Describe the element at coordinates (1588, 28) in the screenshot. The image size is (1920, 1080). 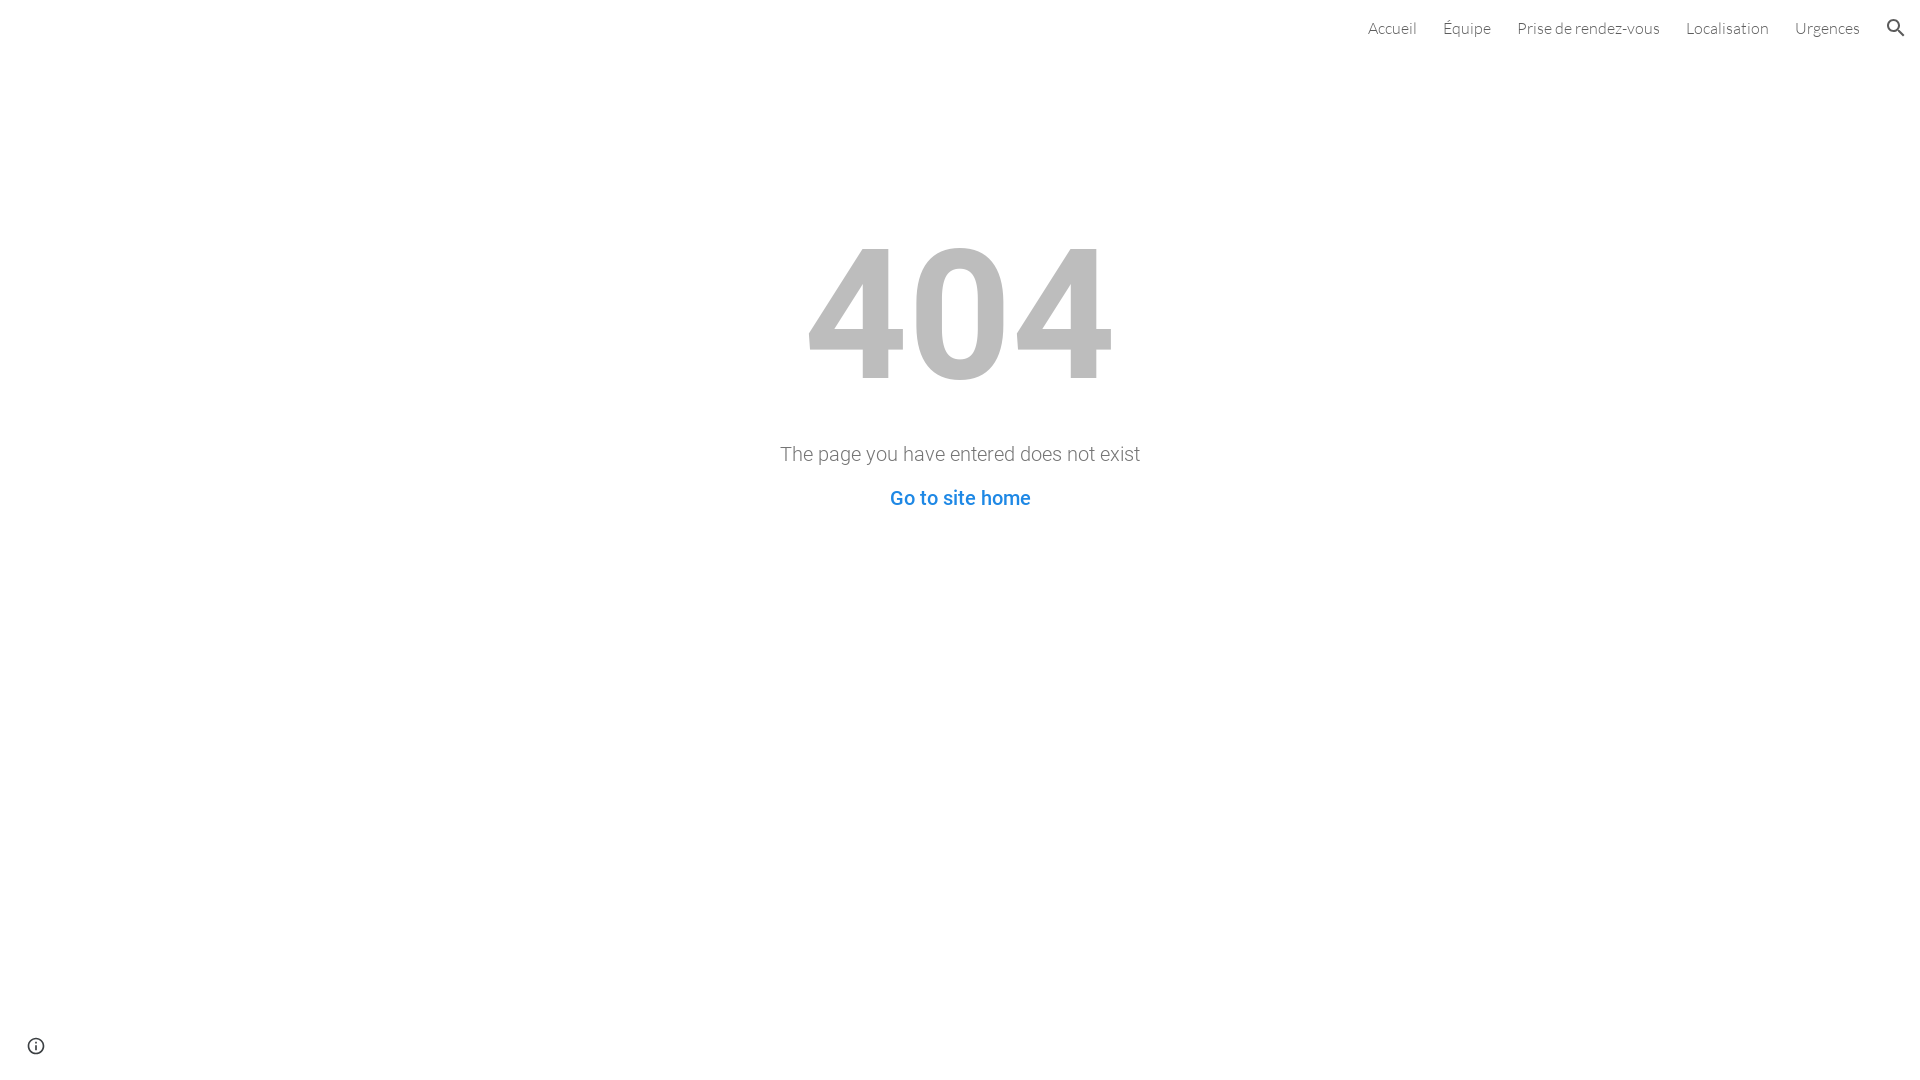
I see `Prise de rendez-vous` at that location.